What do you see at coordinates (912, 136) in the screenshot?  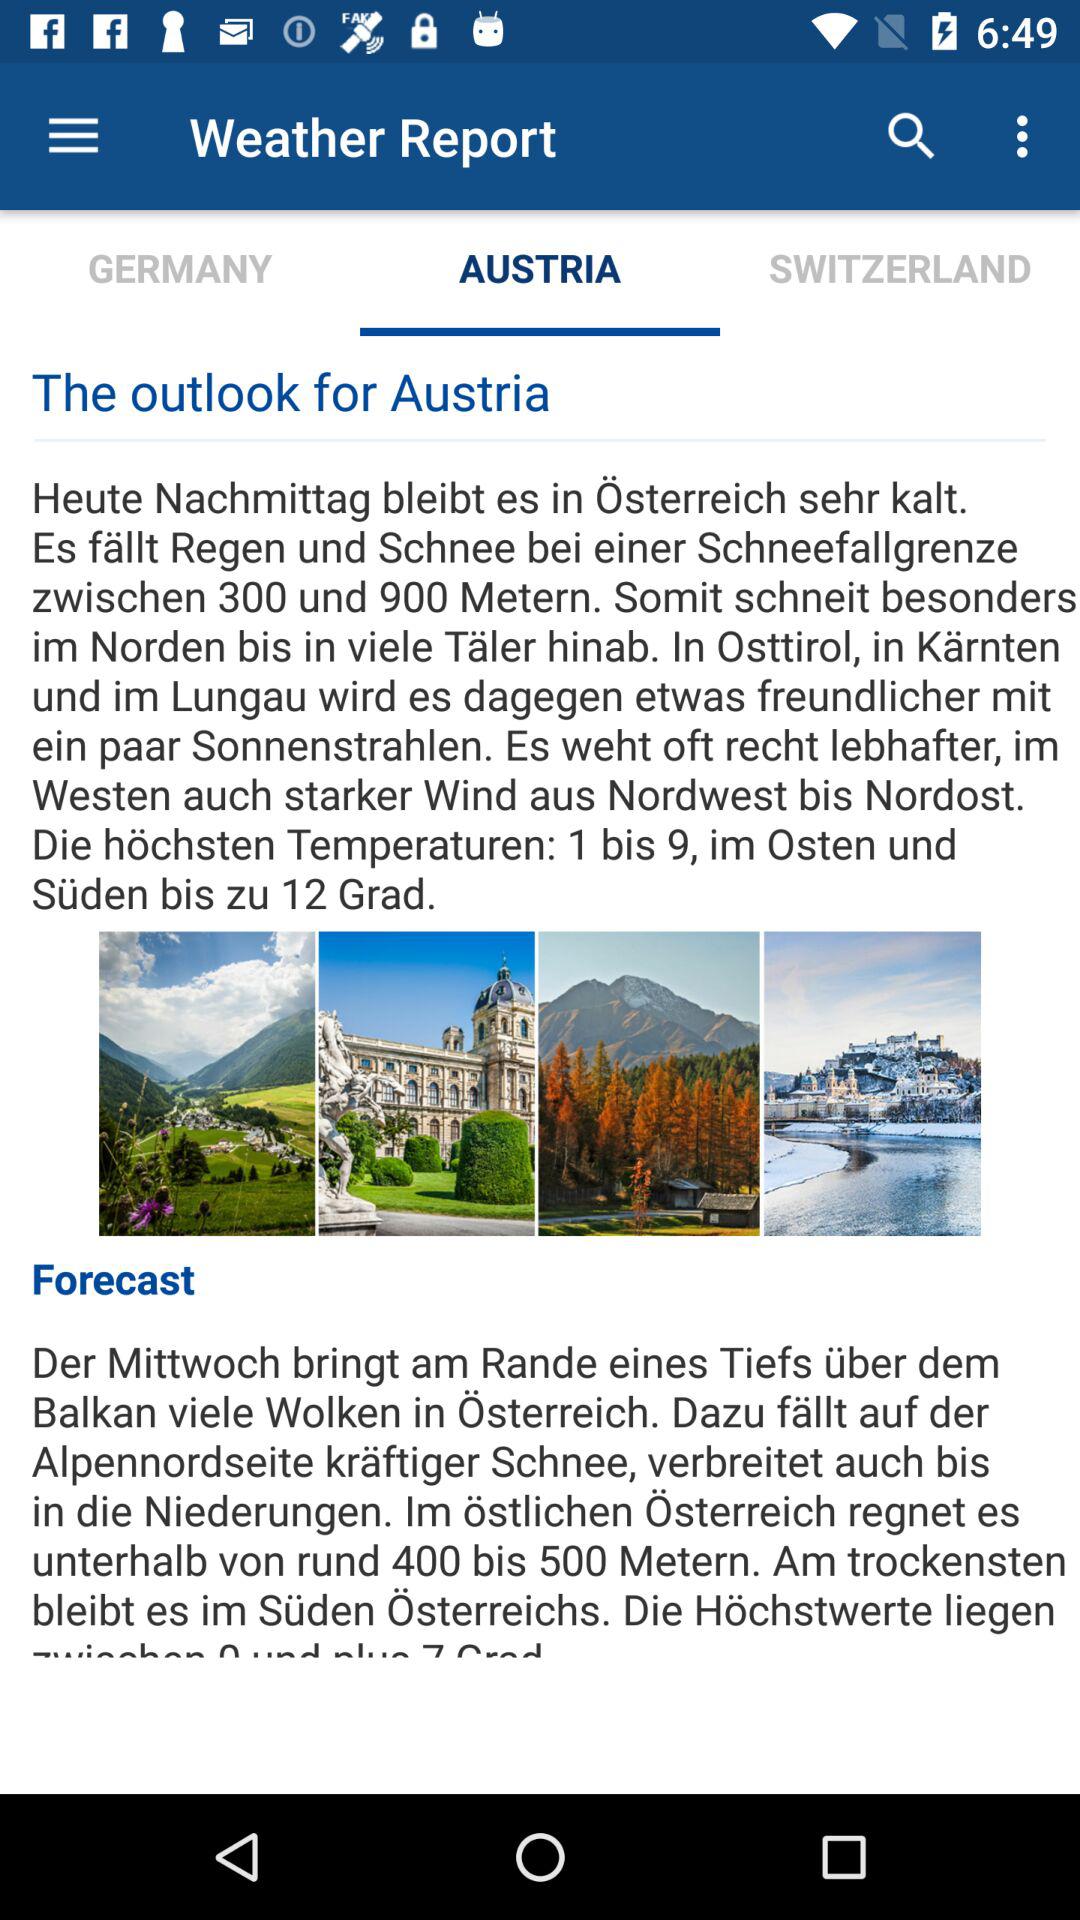 I see `tap the item above switzerland icon` at bounding box center [912, 136].